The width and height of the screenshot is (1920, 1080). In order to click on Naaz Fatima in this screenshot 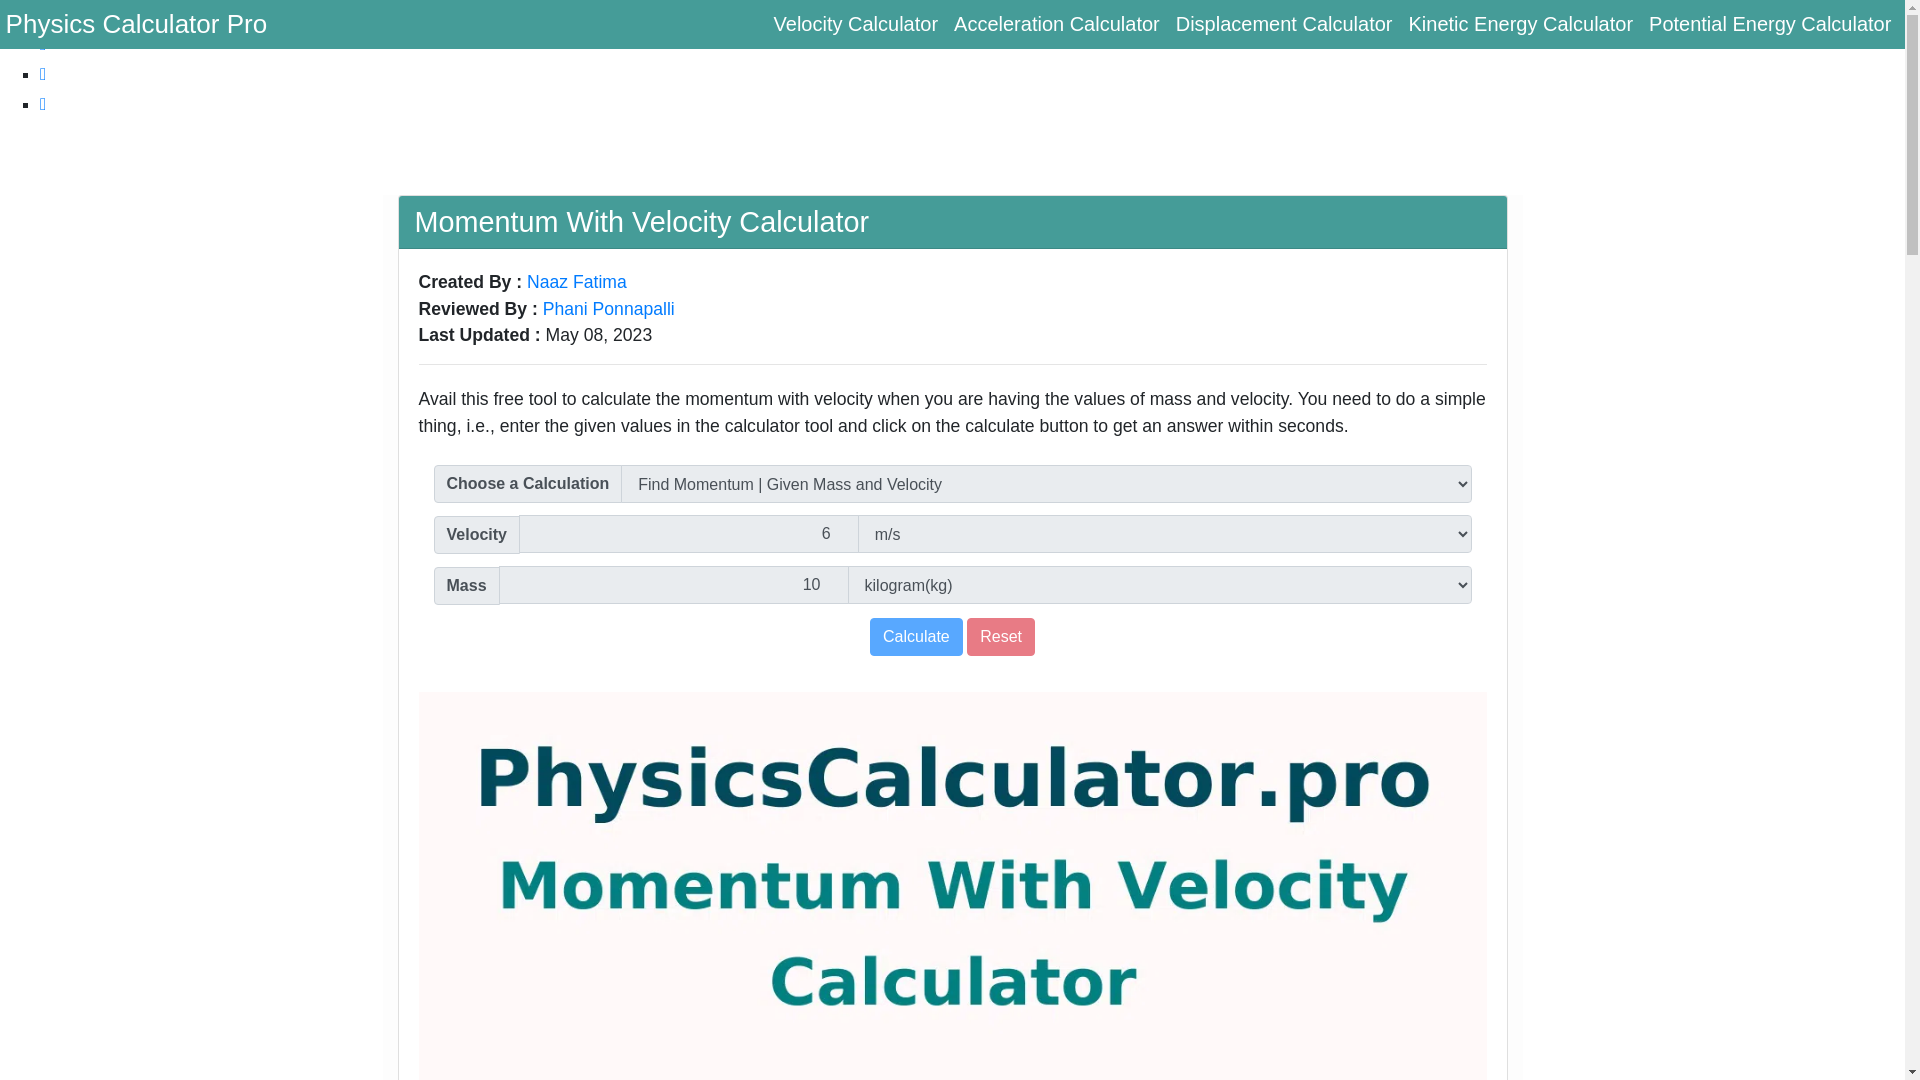, I will do `click(576, 282)`.